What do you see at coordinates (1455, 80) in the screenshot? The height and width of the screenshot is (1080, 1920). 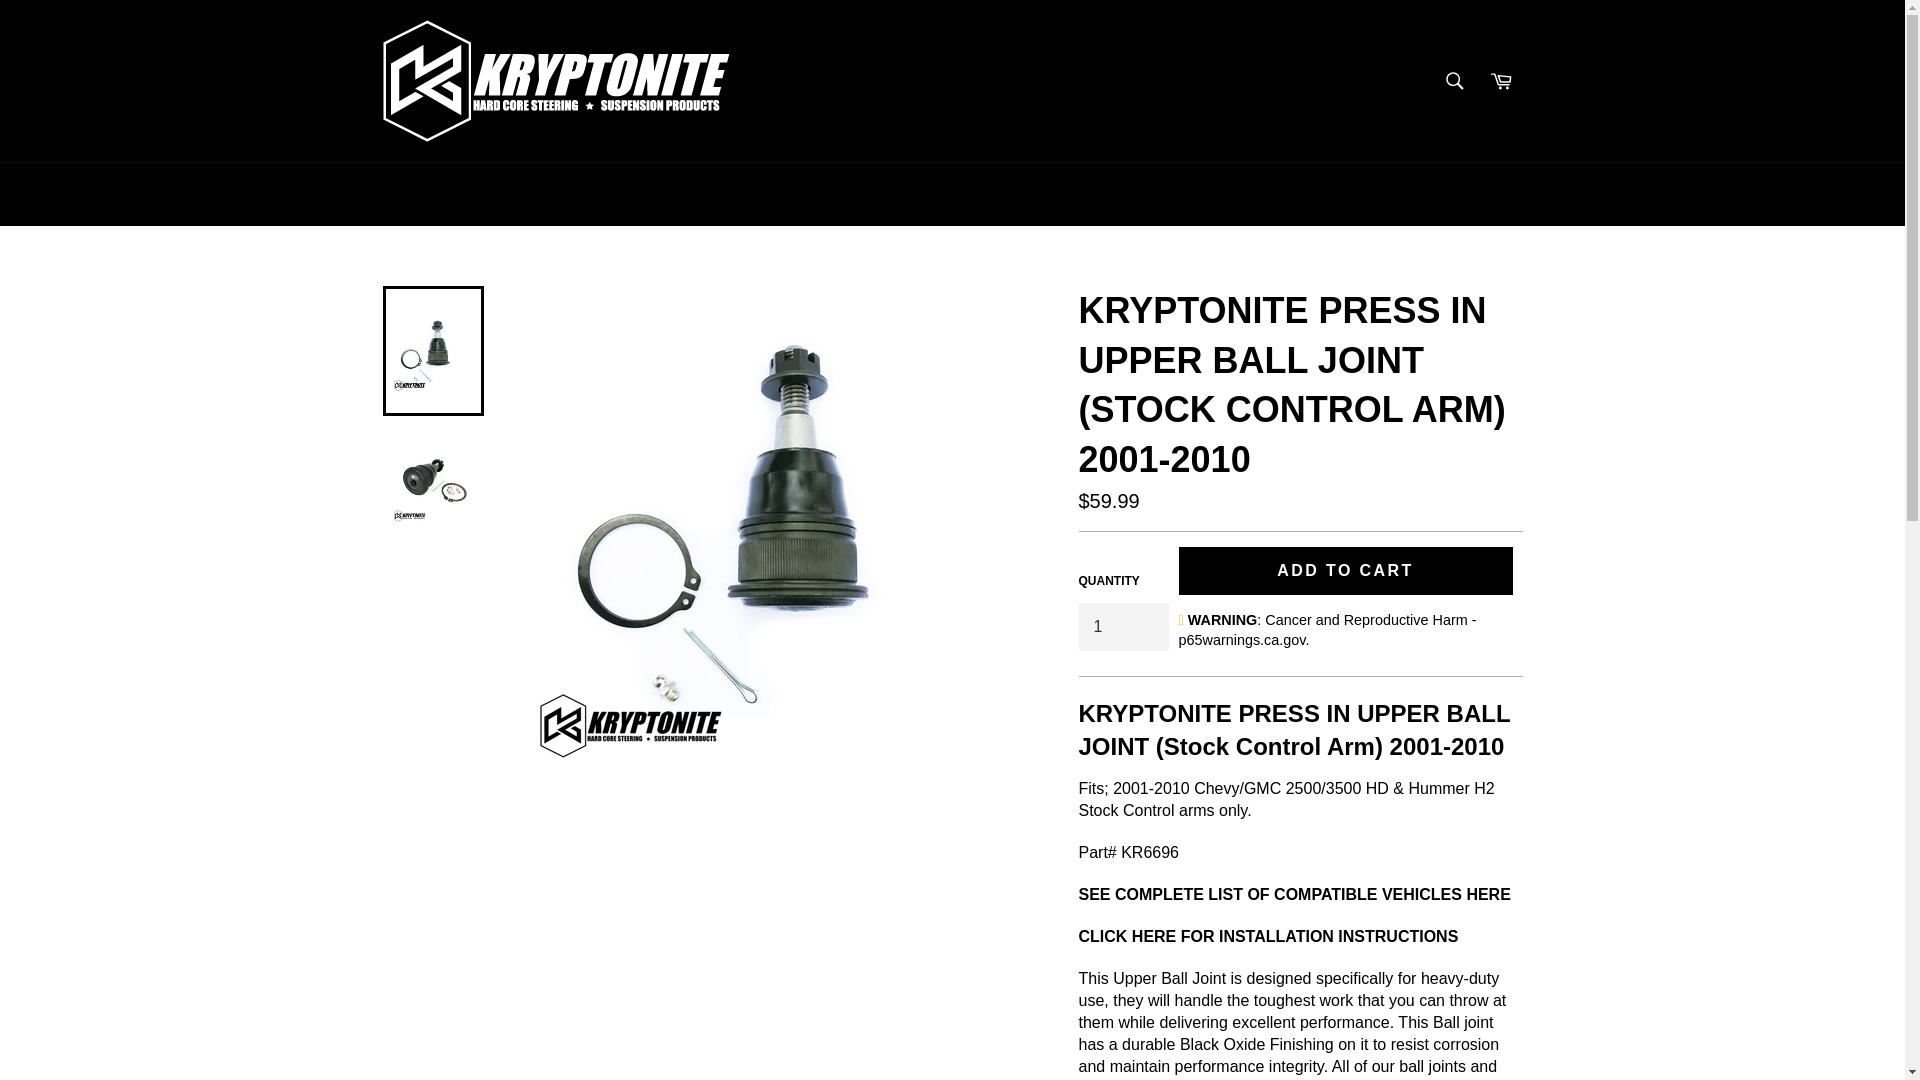 I see `Search` at bounding box center [1455, 80].